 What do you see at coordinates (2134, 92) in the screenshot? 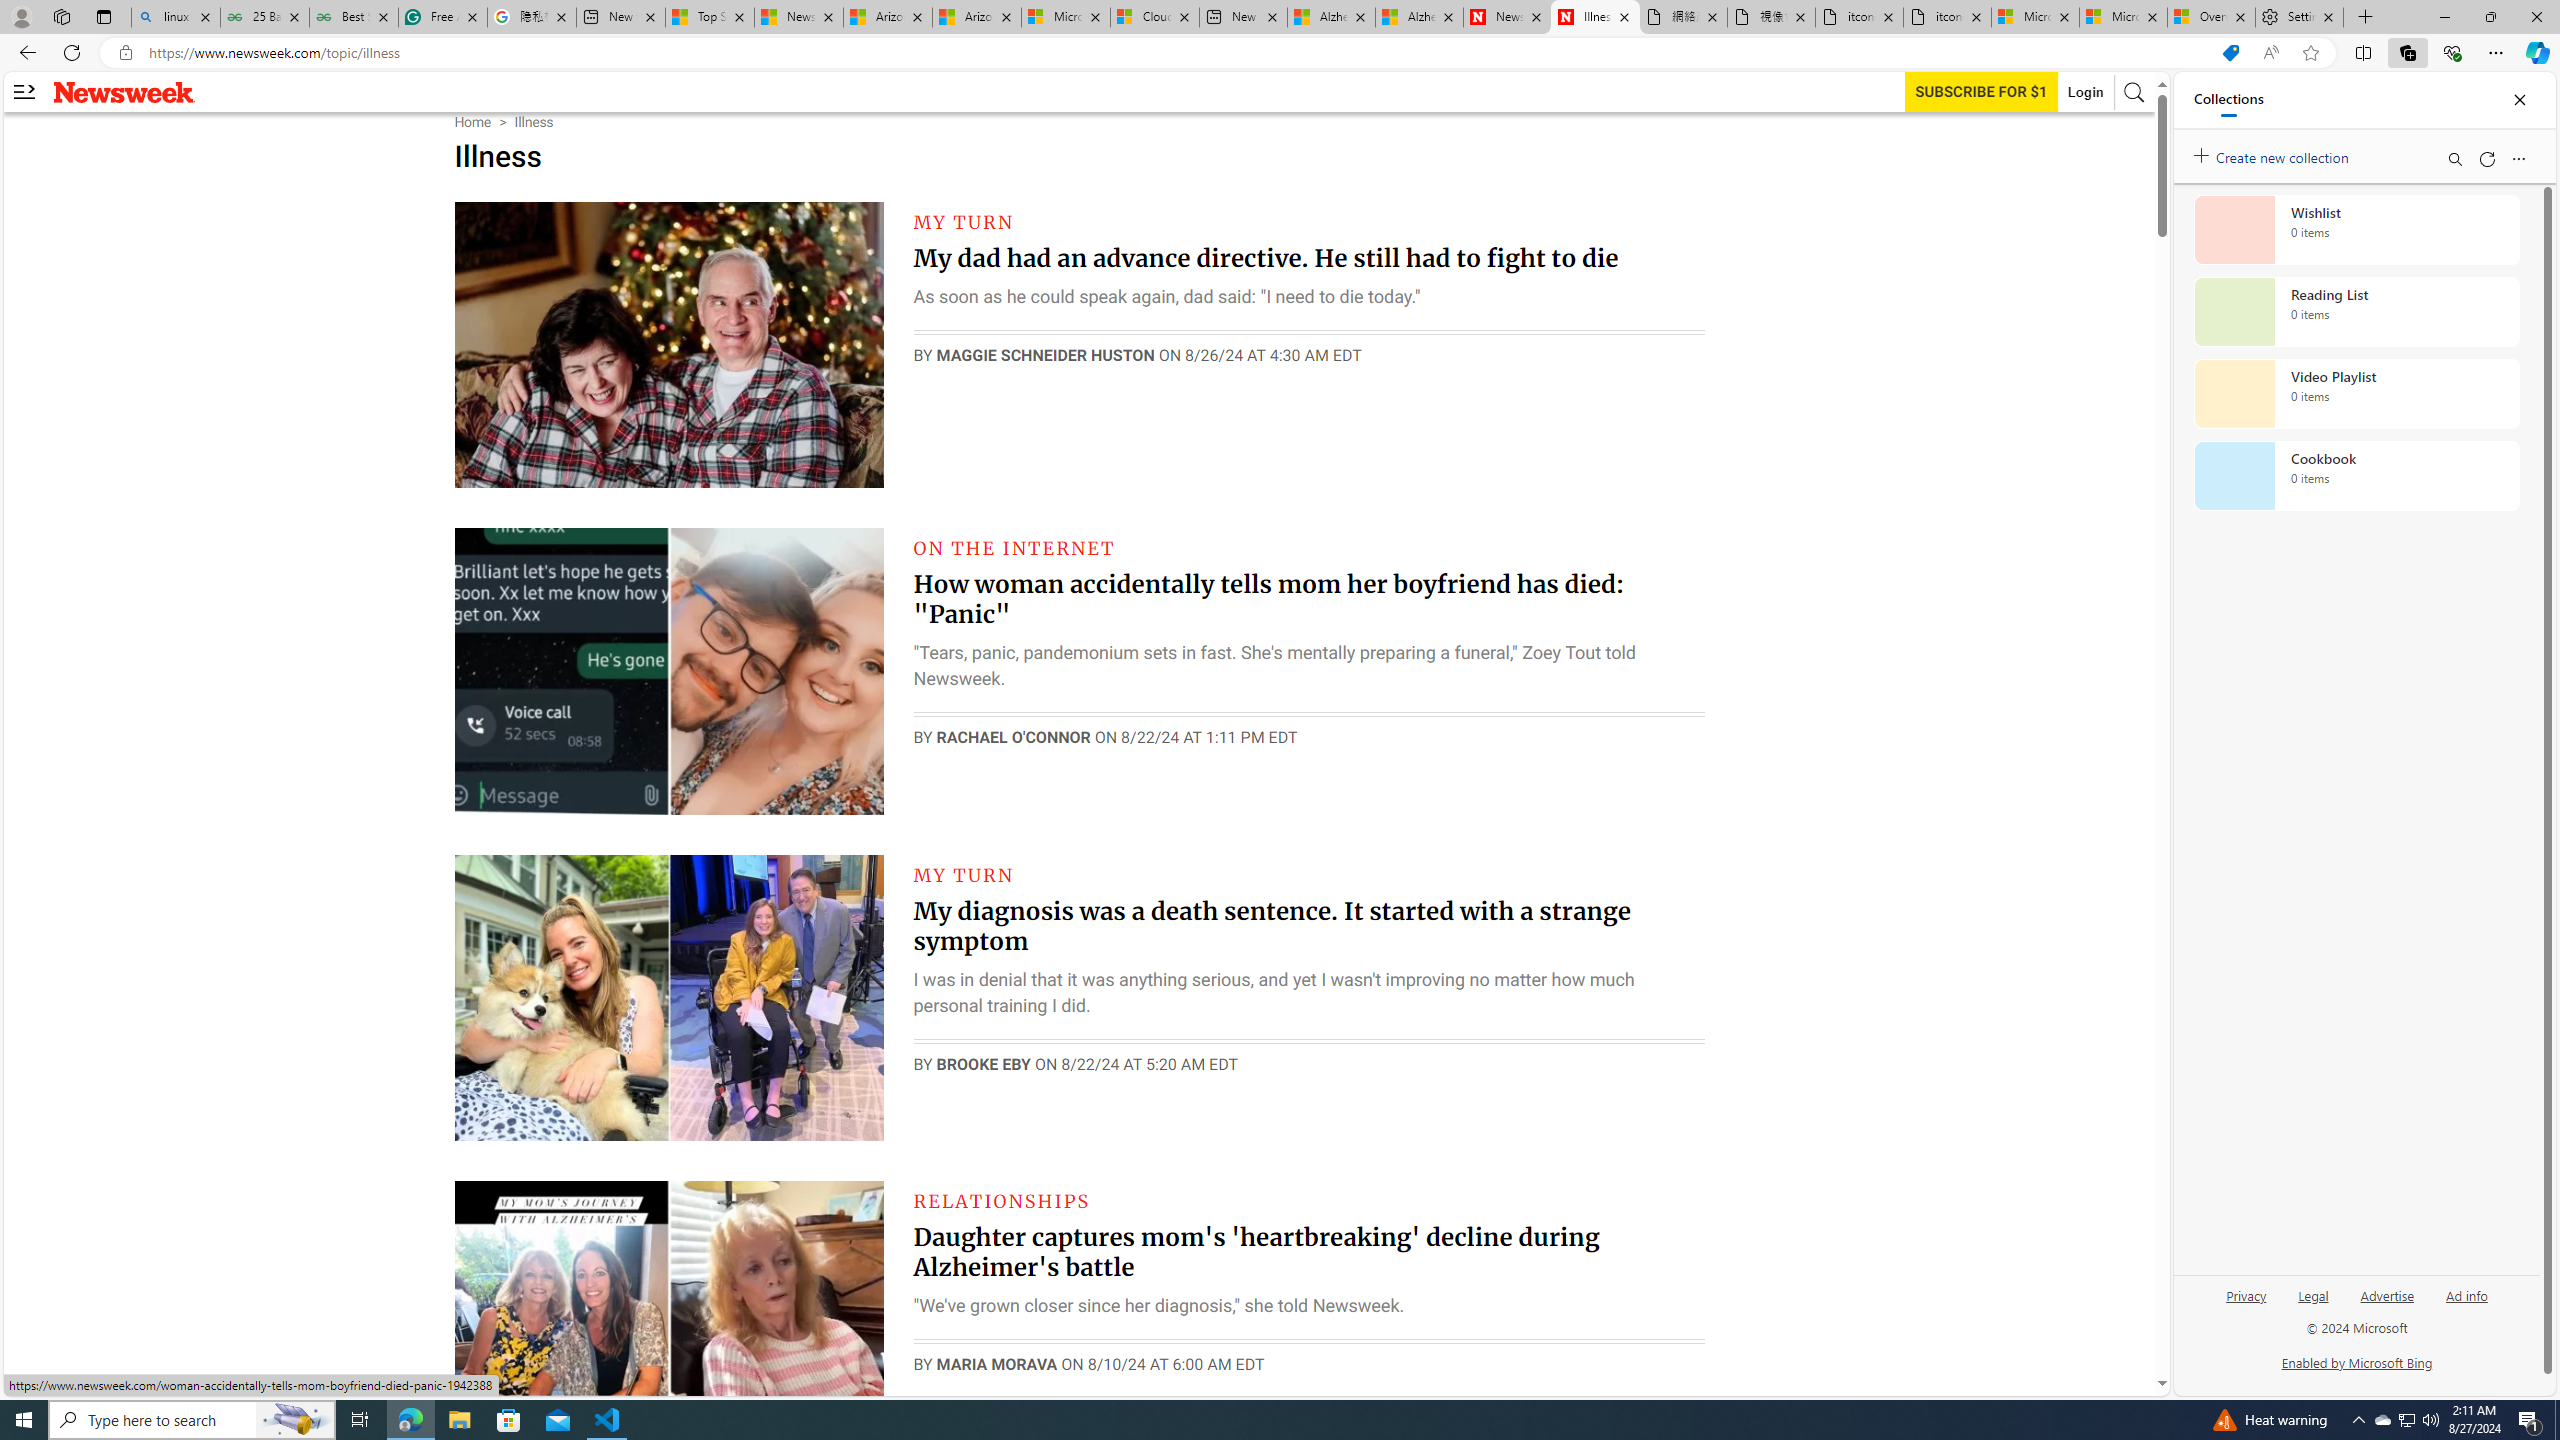
I see `AutomationID: search-btn` at bounding box center [2134, 92].